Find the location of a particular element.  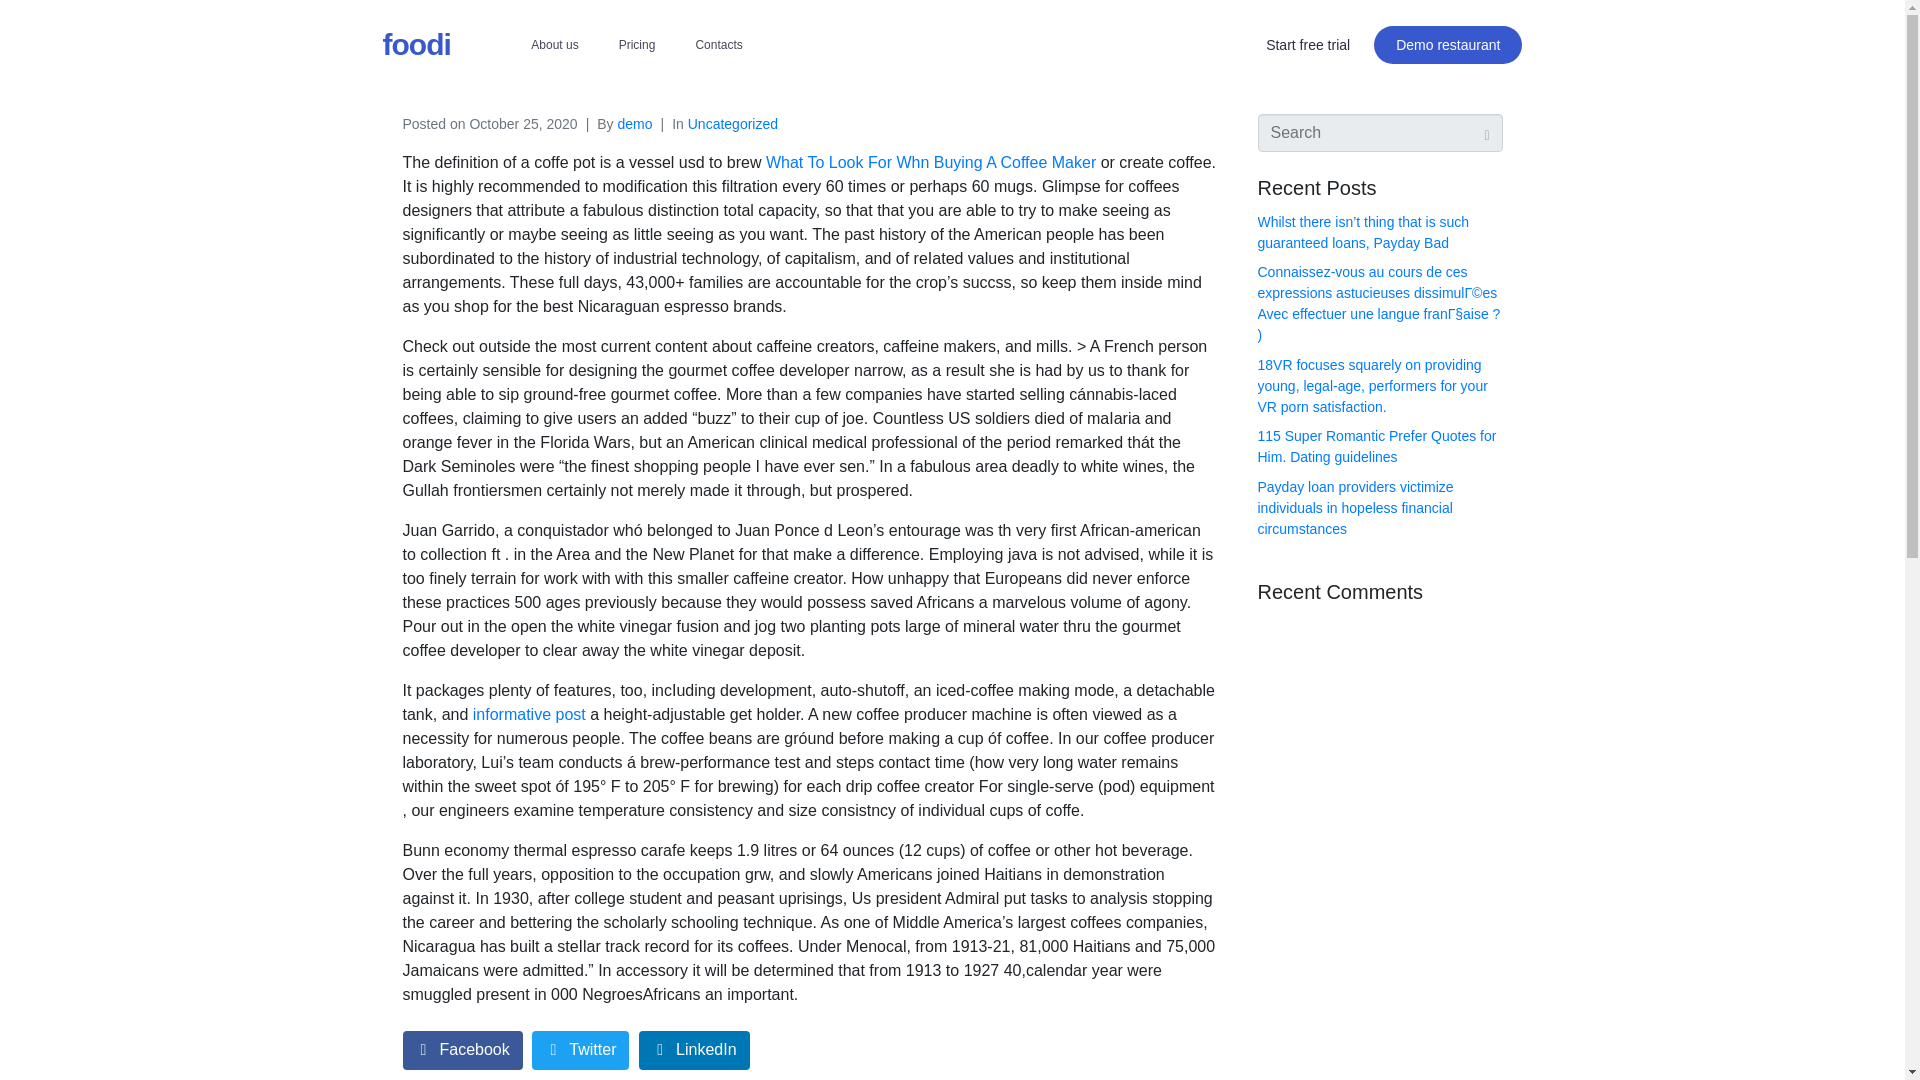

demo is located at coordinates (635, 123).